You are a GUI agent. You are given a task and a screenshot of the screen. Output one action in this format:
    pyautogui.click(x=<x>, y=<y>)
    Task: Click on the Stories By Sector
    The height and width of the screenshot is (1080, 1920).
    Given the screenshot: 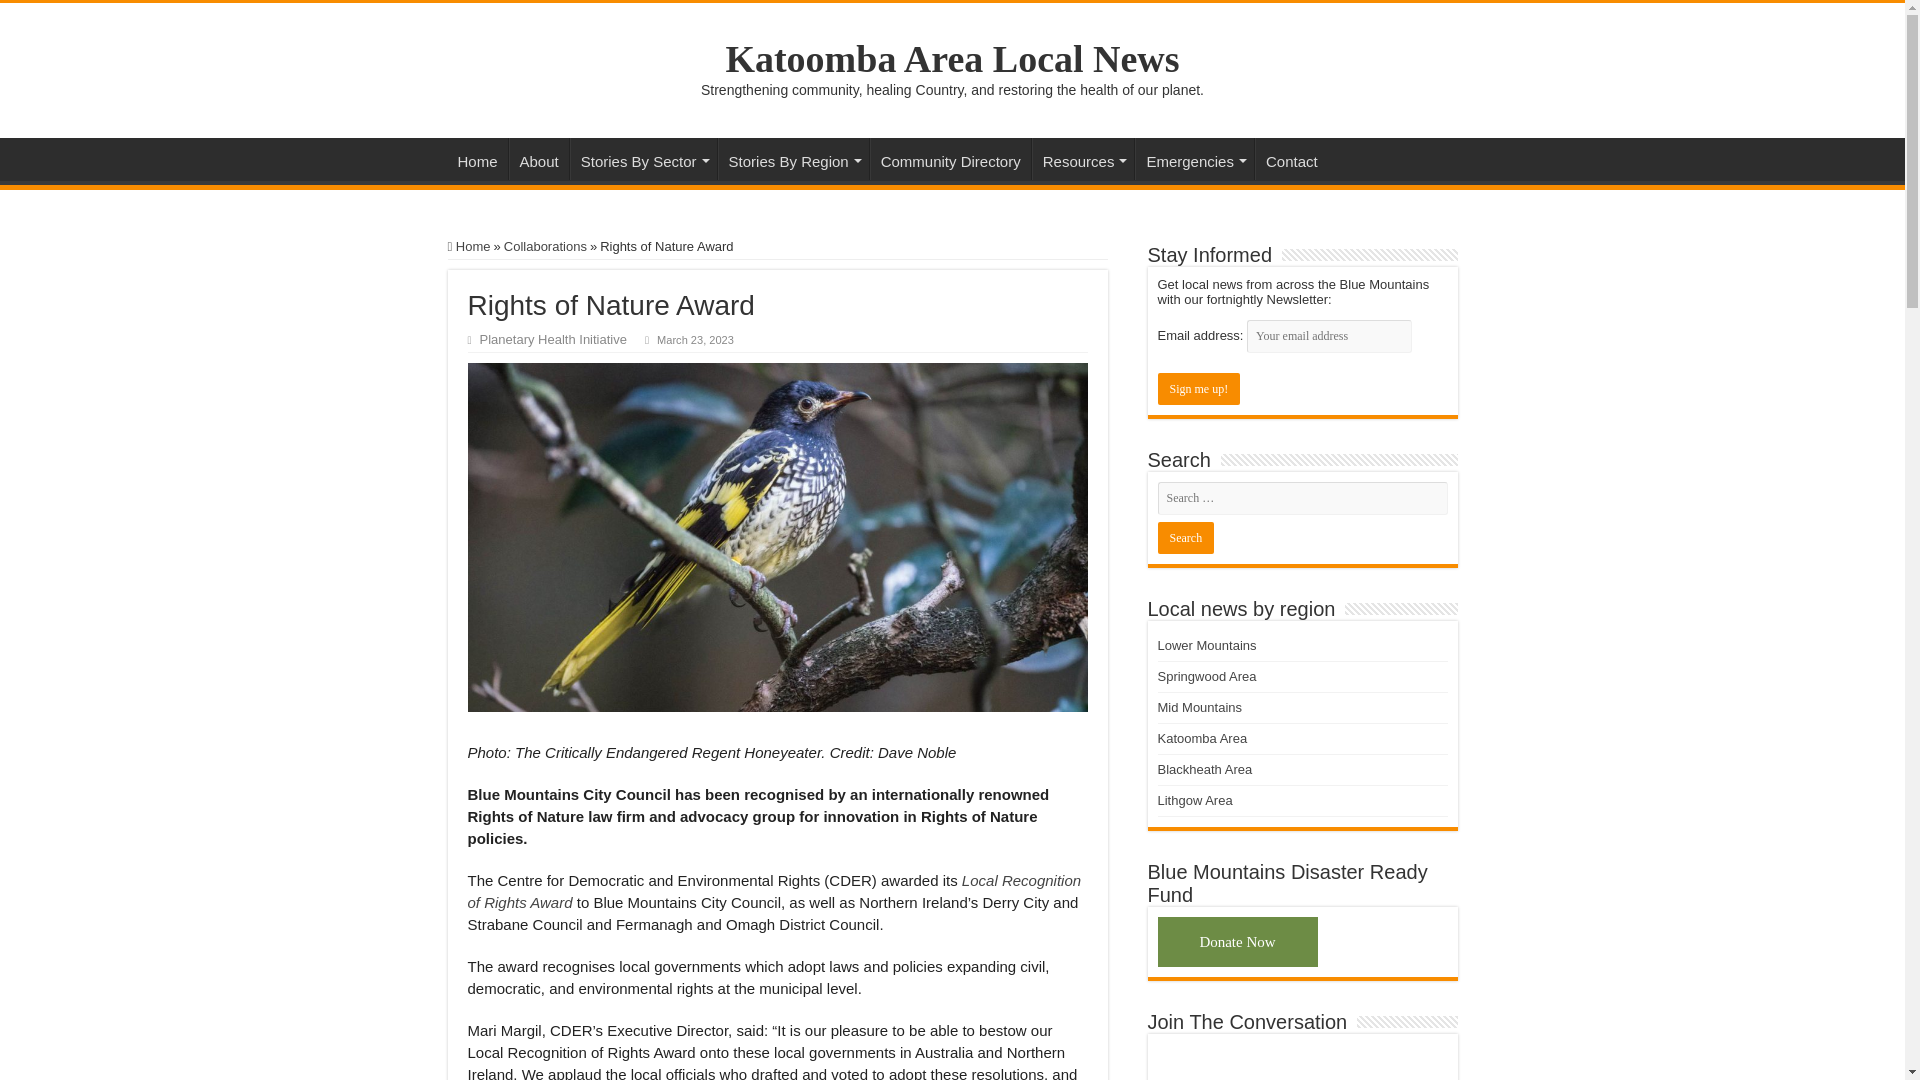 What is the action you would take?
    pyautogui.click(x=643, y=159)
    